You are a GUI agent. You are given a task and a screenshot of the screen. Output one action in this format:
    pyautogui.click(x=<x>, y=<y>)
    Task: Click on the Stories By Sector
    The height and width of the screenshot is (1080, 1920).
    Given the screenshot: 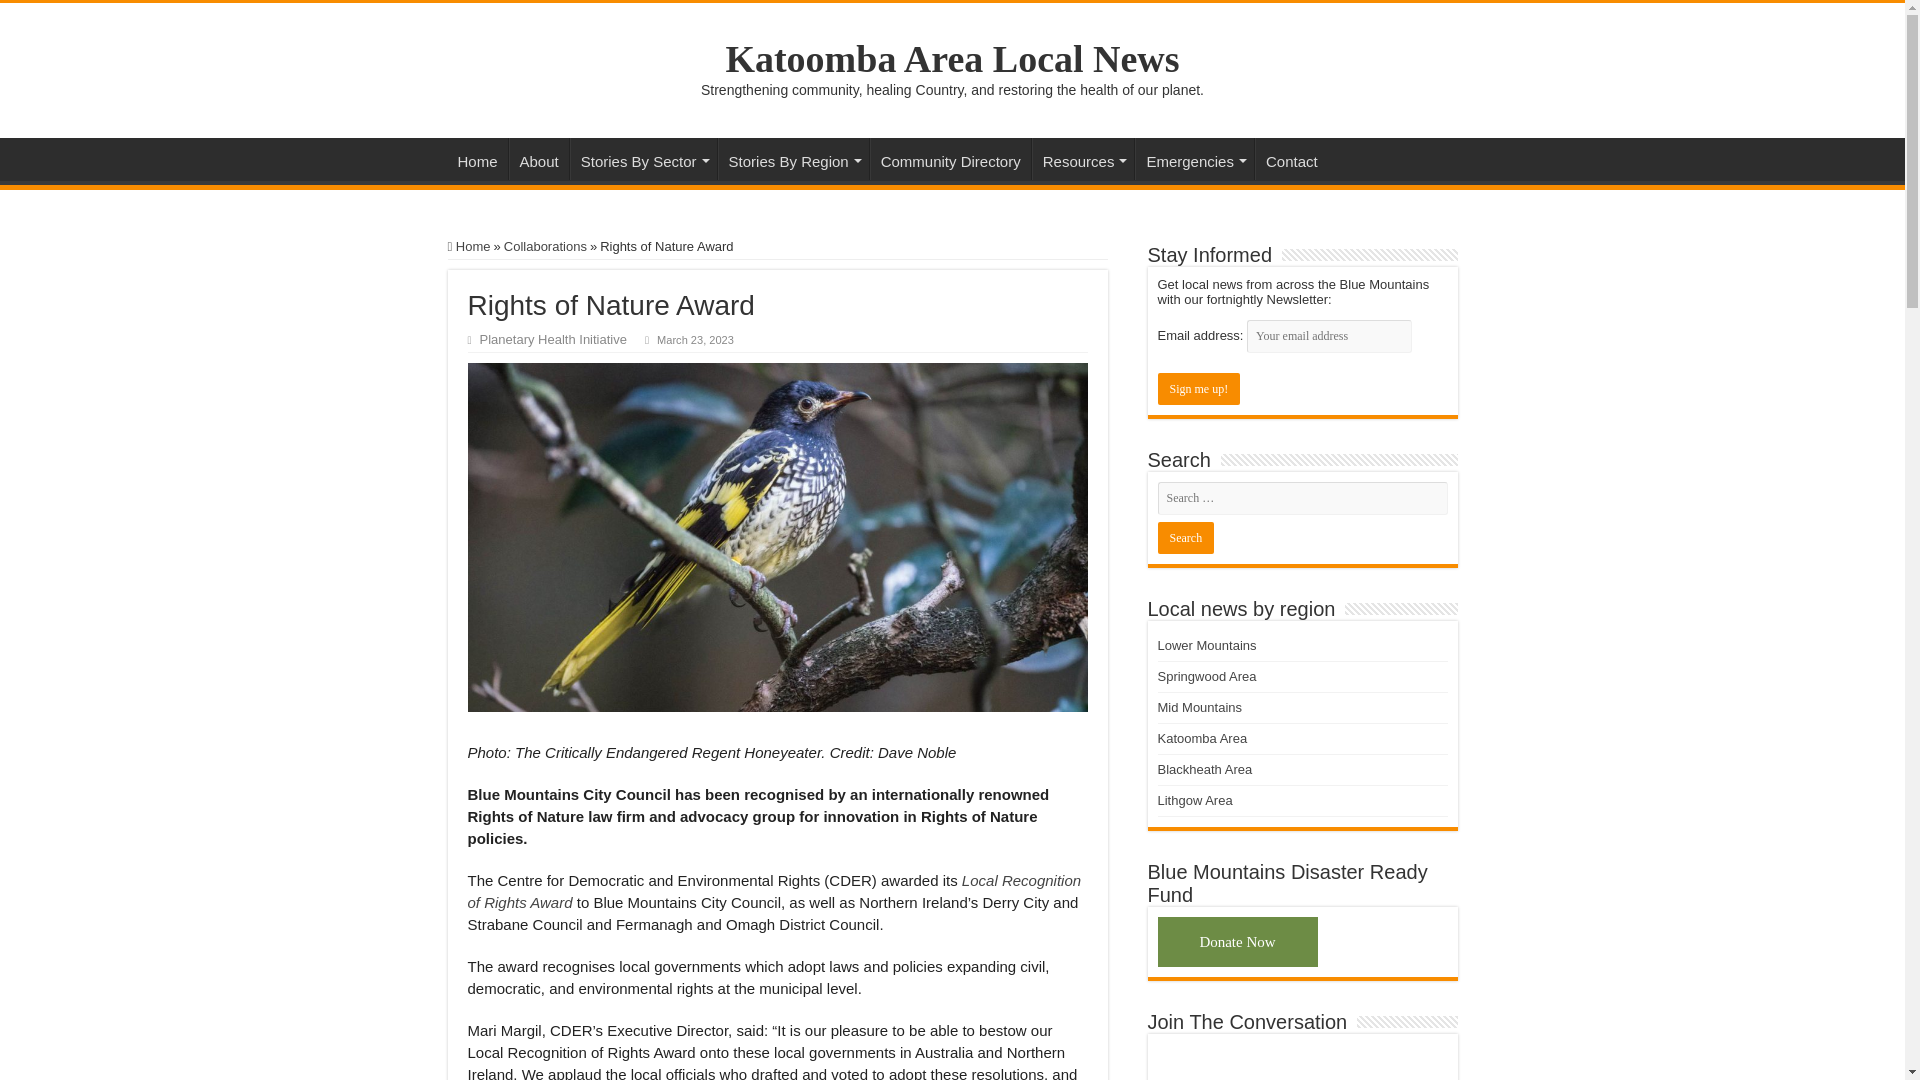 What is the action you would take?
    pyautogui.click(x=643, y=159)
    